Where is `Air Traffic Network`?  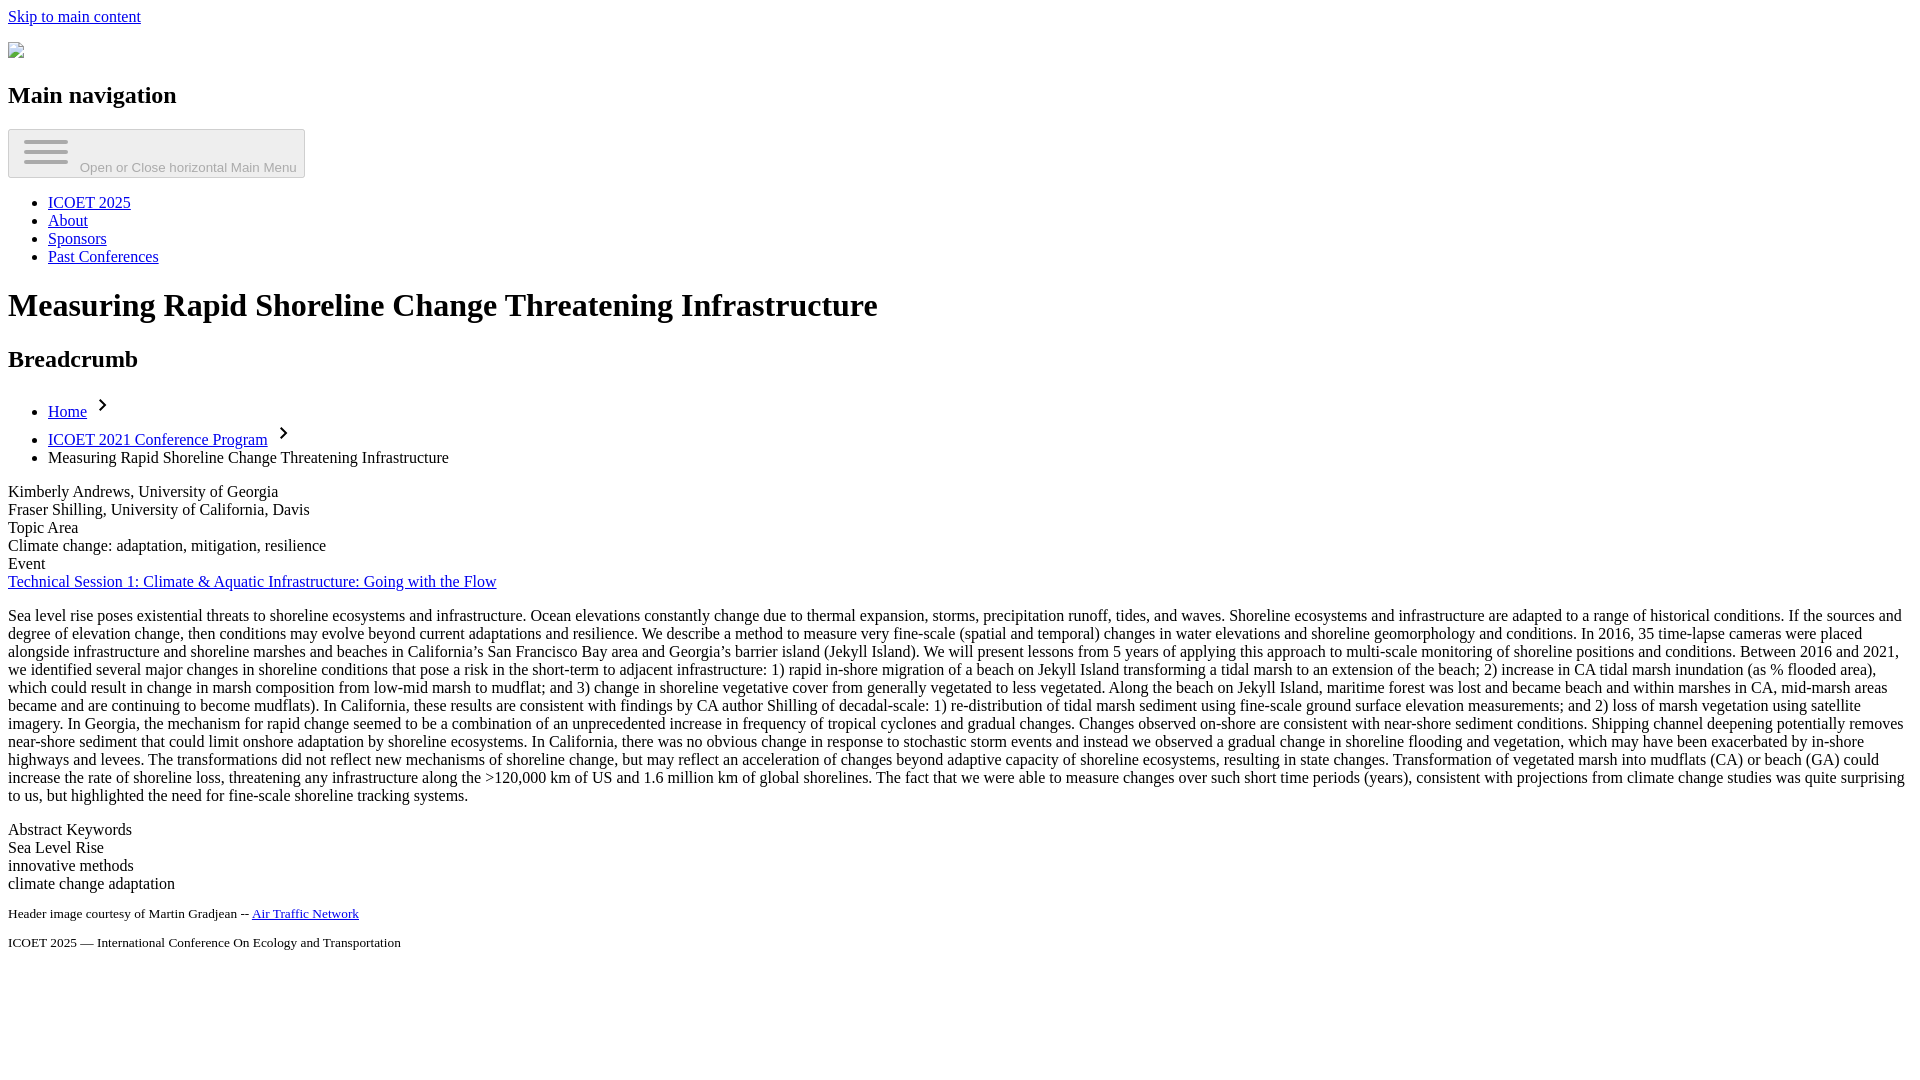
Air Traffic Network is located at coordinates (305, 914).